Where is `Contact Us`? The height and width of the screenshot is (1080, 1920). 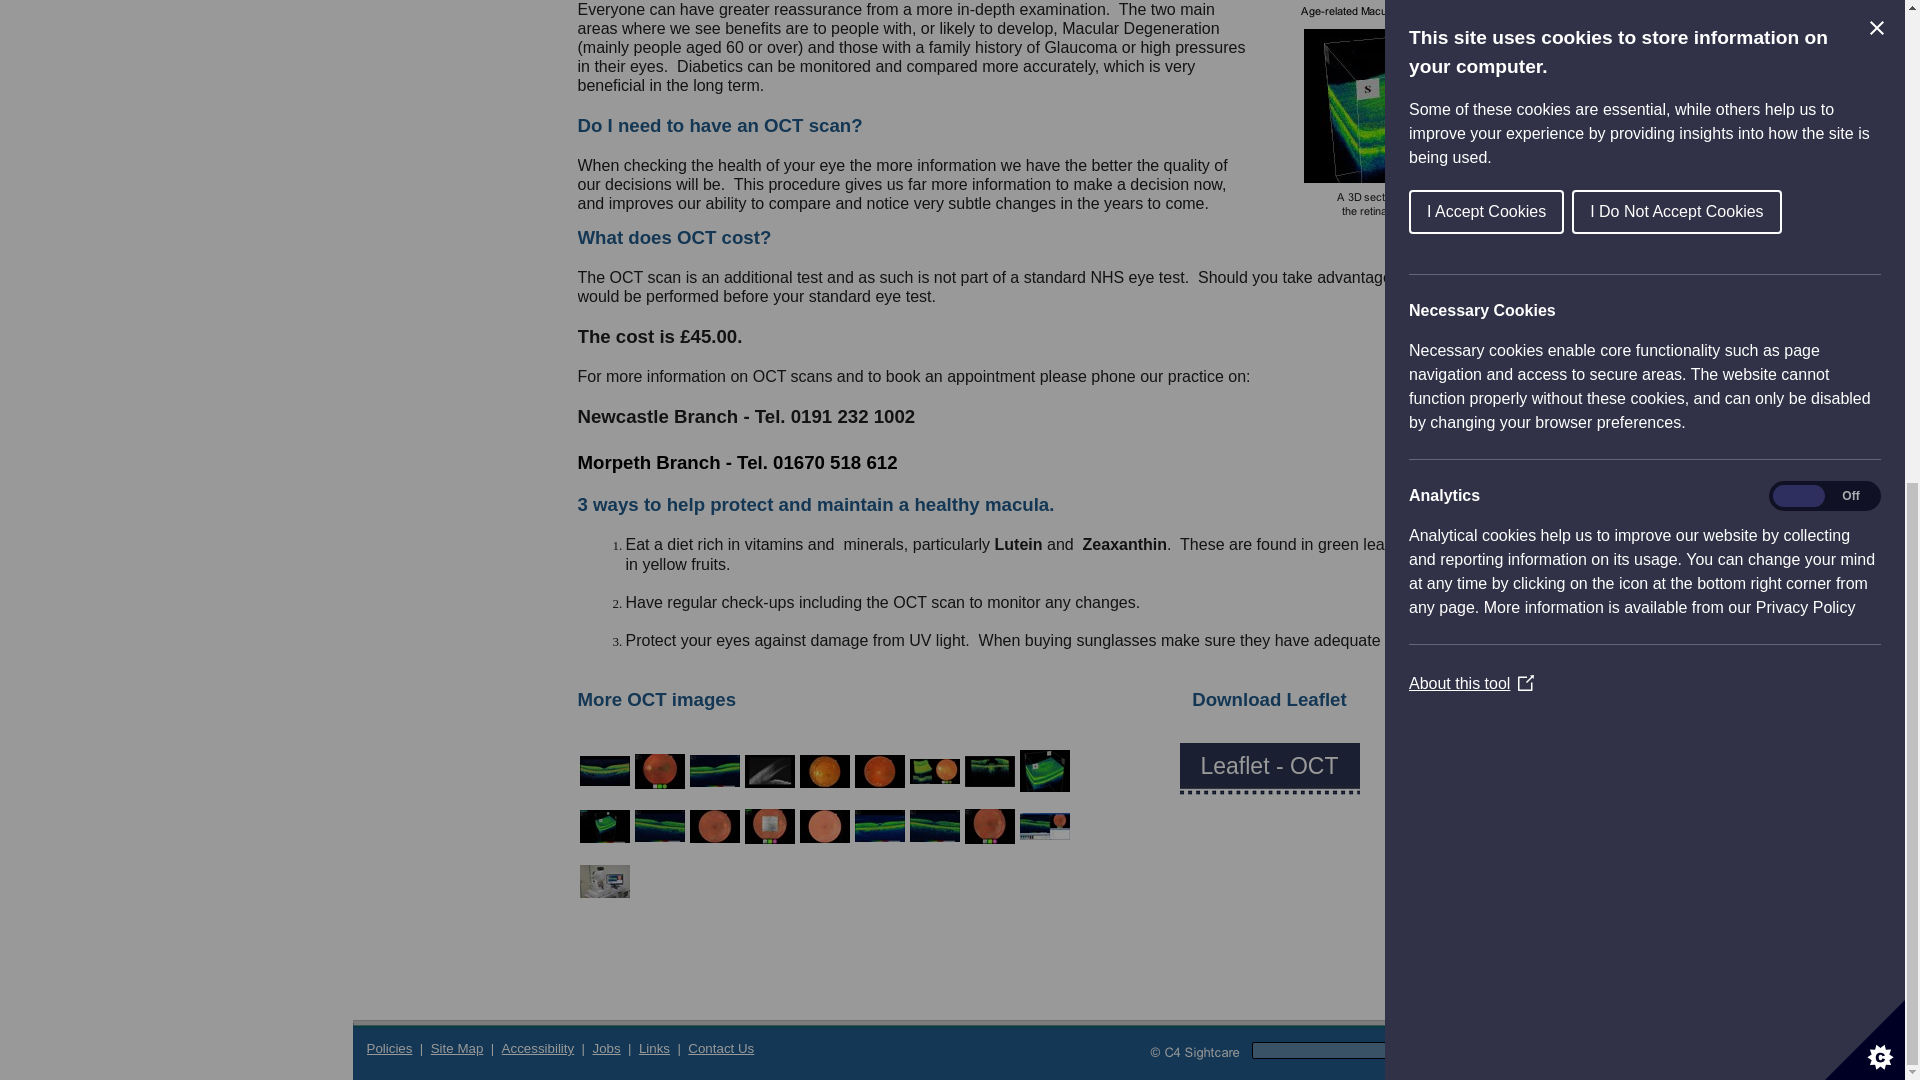 Contact Us is located at coordinates (720, 1048).